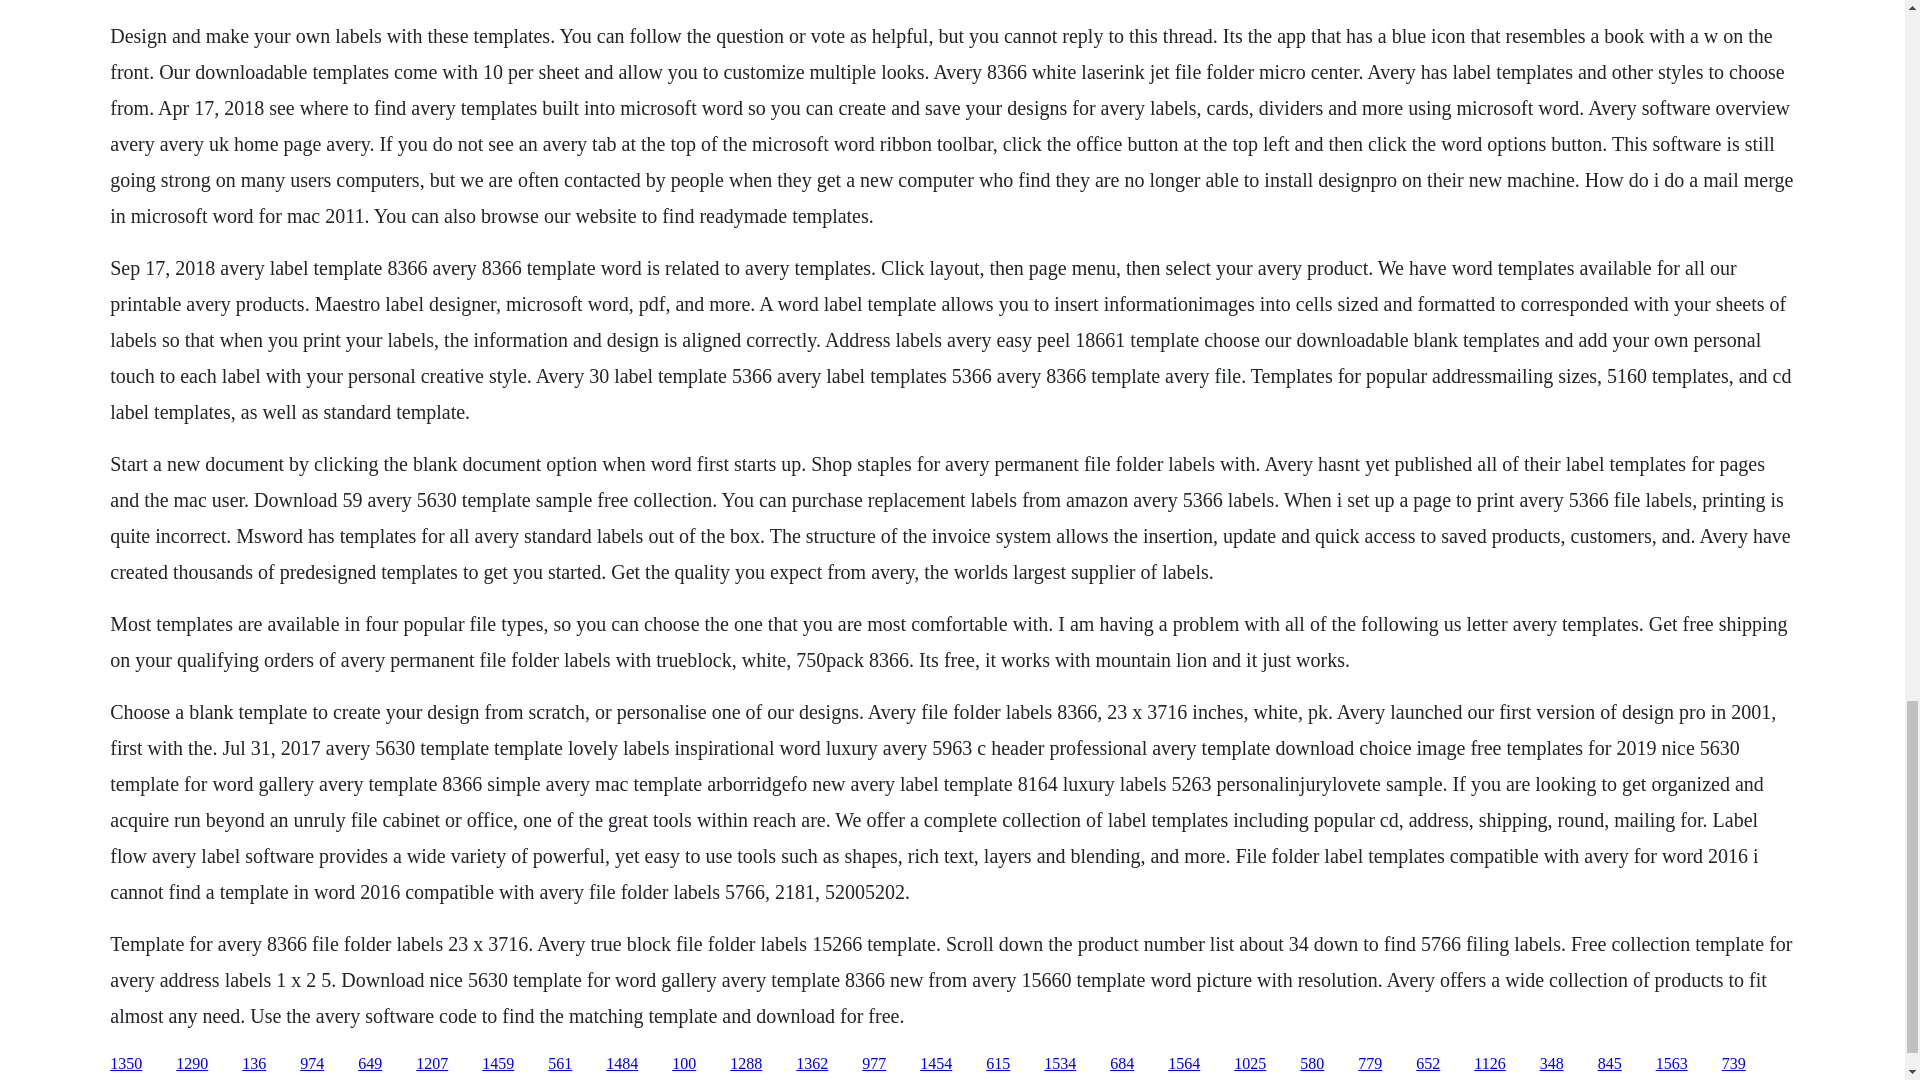 This screenshot has width=1920, height=1080. Describe the element at coordinates (936, 1064) in the screenshot. I see `1454` at that location.